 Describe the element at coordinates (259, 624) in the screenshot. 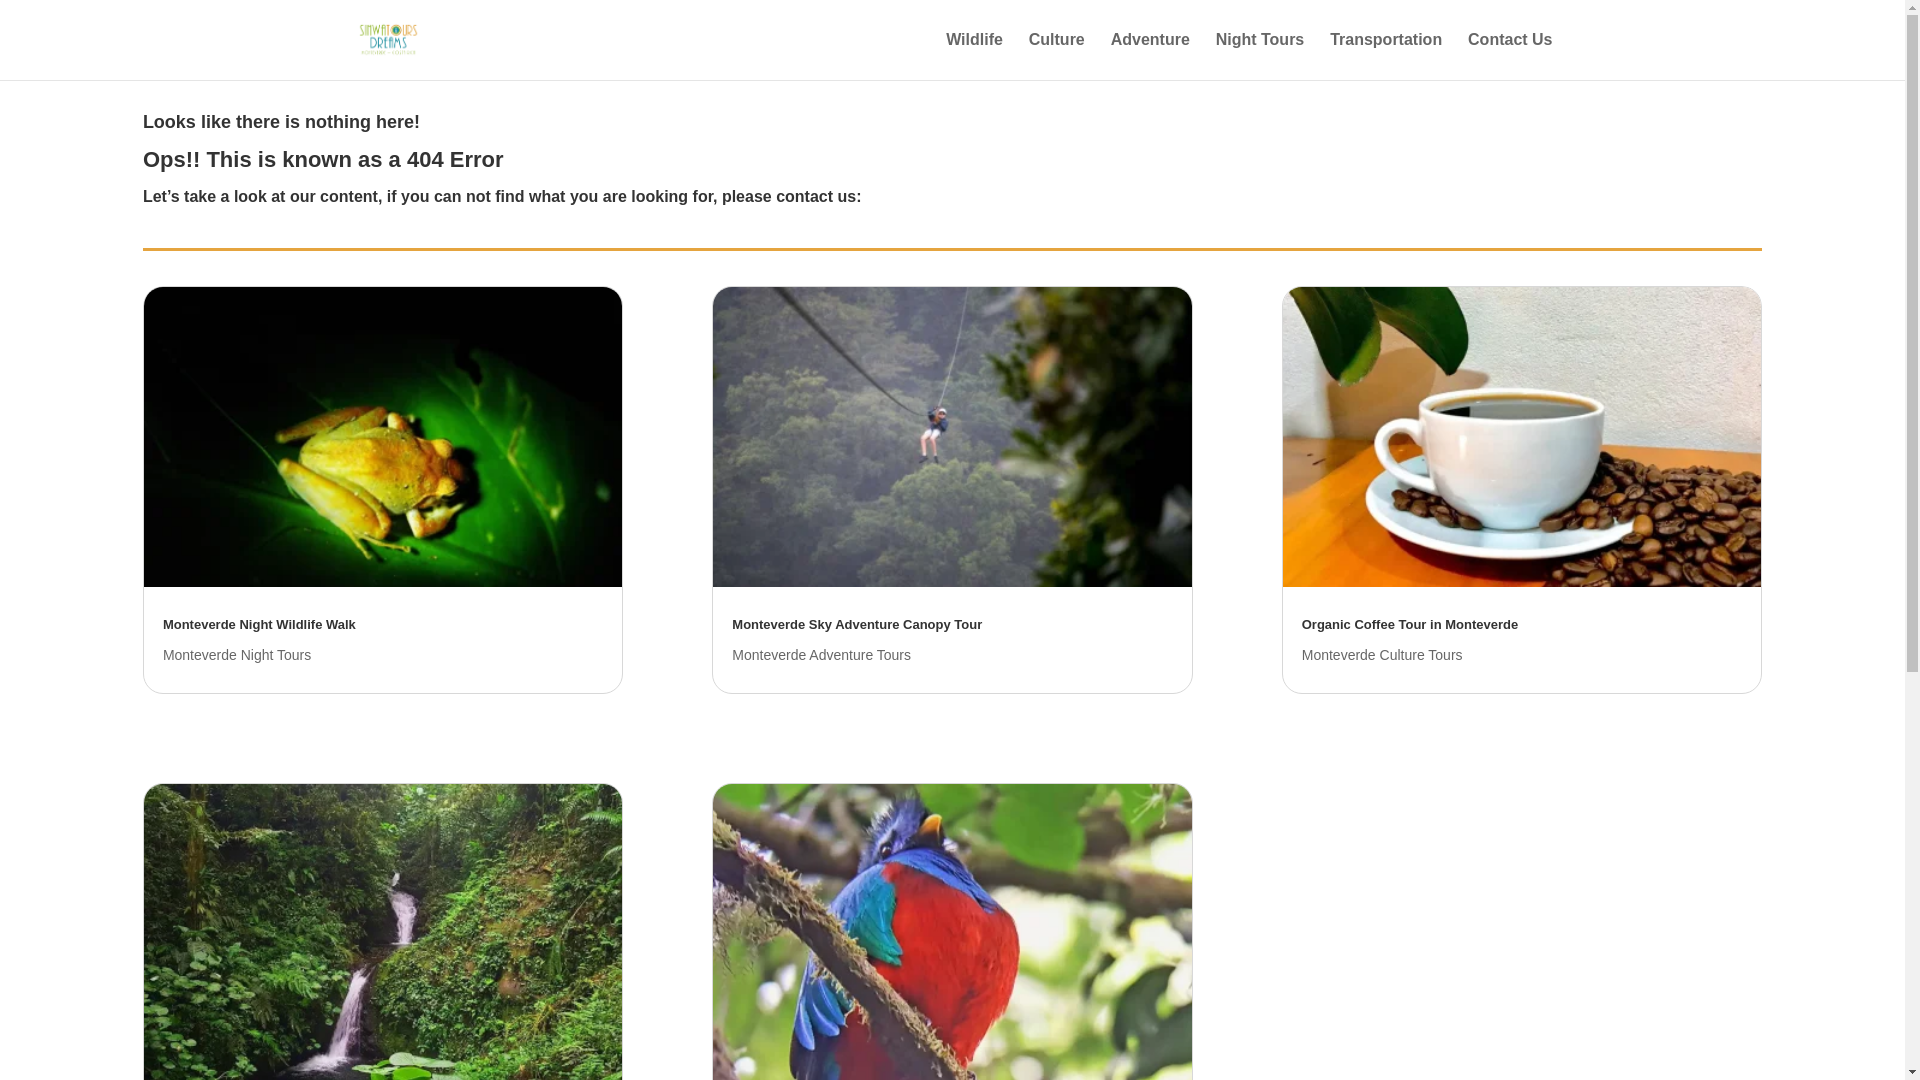

I see `Monteverde Night Wildlife Walk` at that location.